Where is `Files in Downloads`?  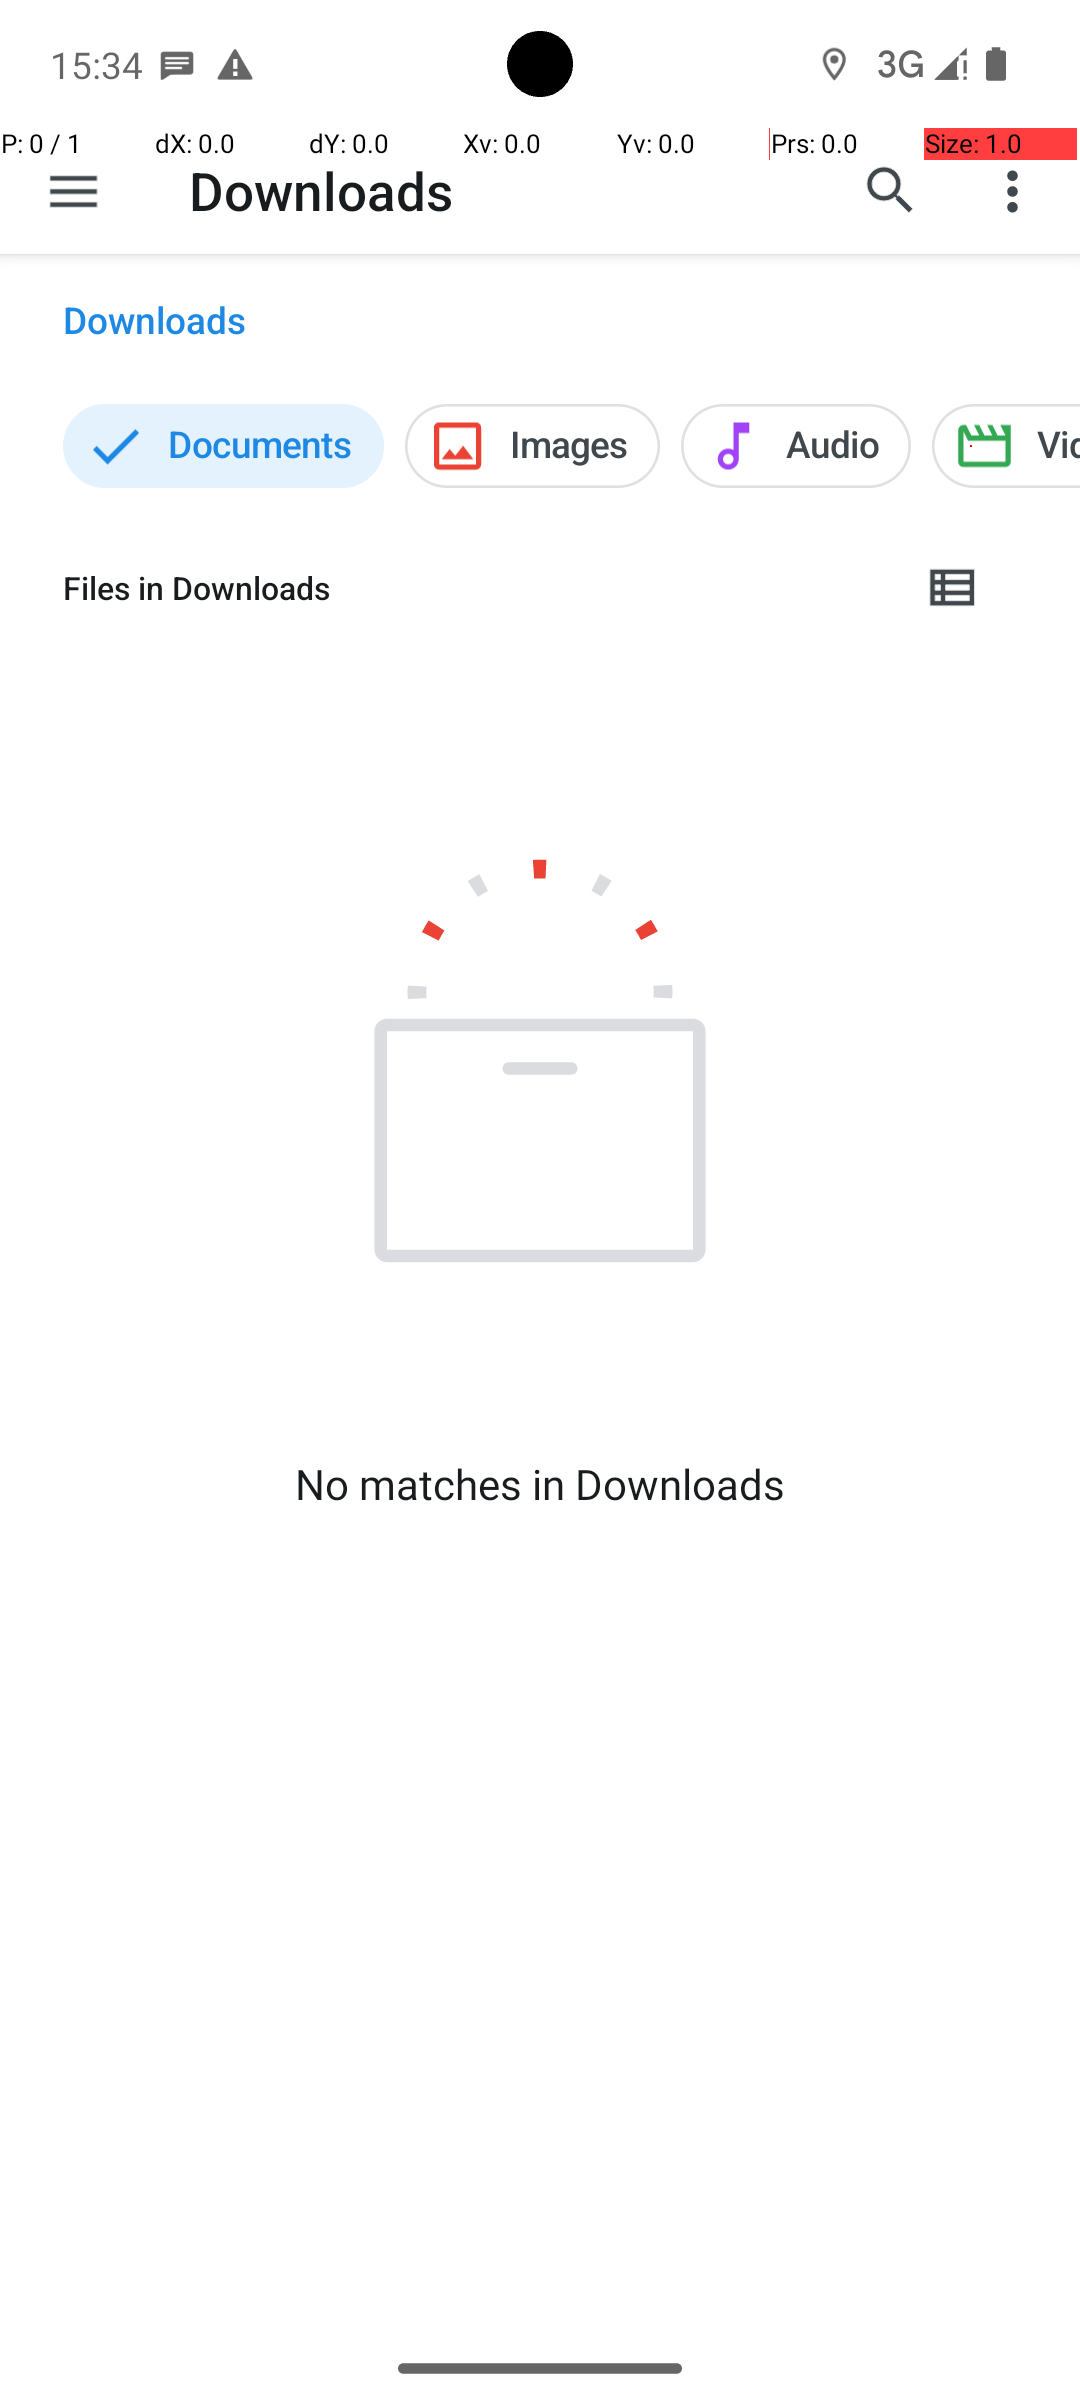
Files in Downloads is located at coordinates (476, 588).